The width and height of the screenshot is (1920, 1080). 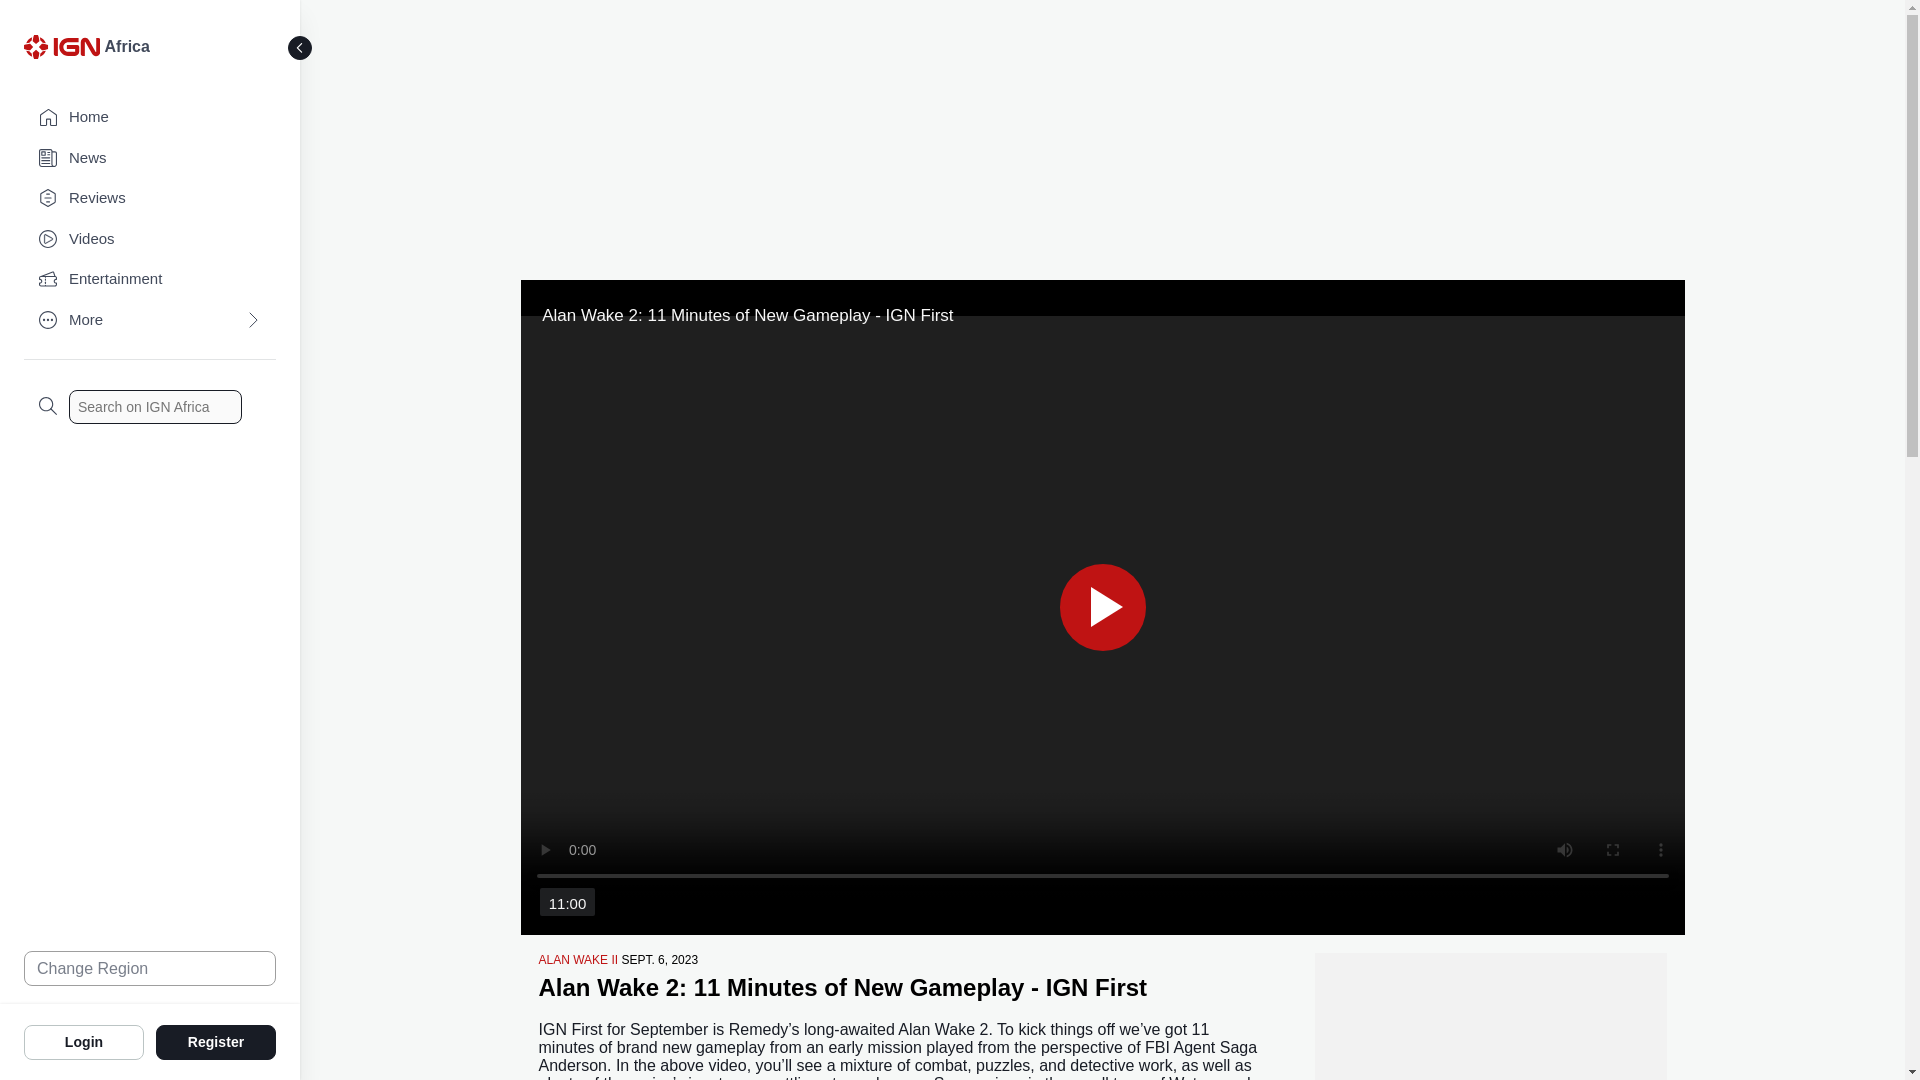 What do you see at coordinates (61, 46) in the screenshot?
I see `IGN Logo` at bounding box center [61, 46].